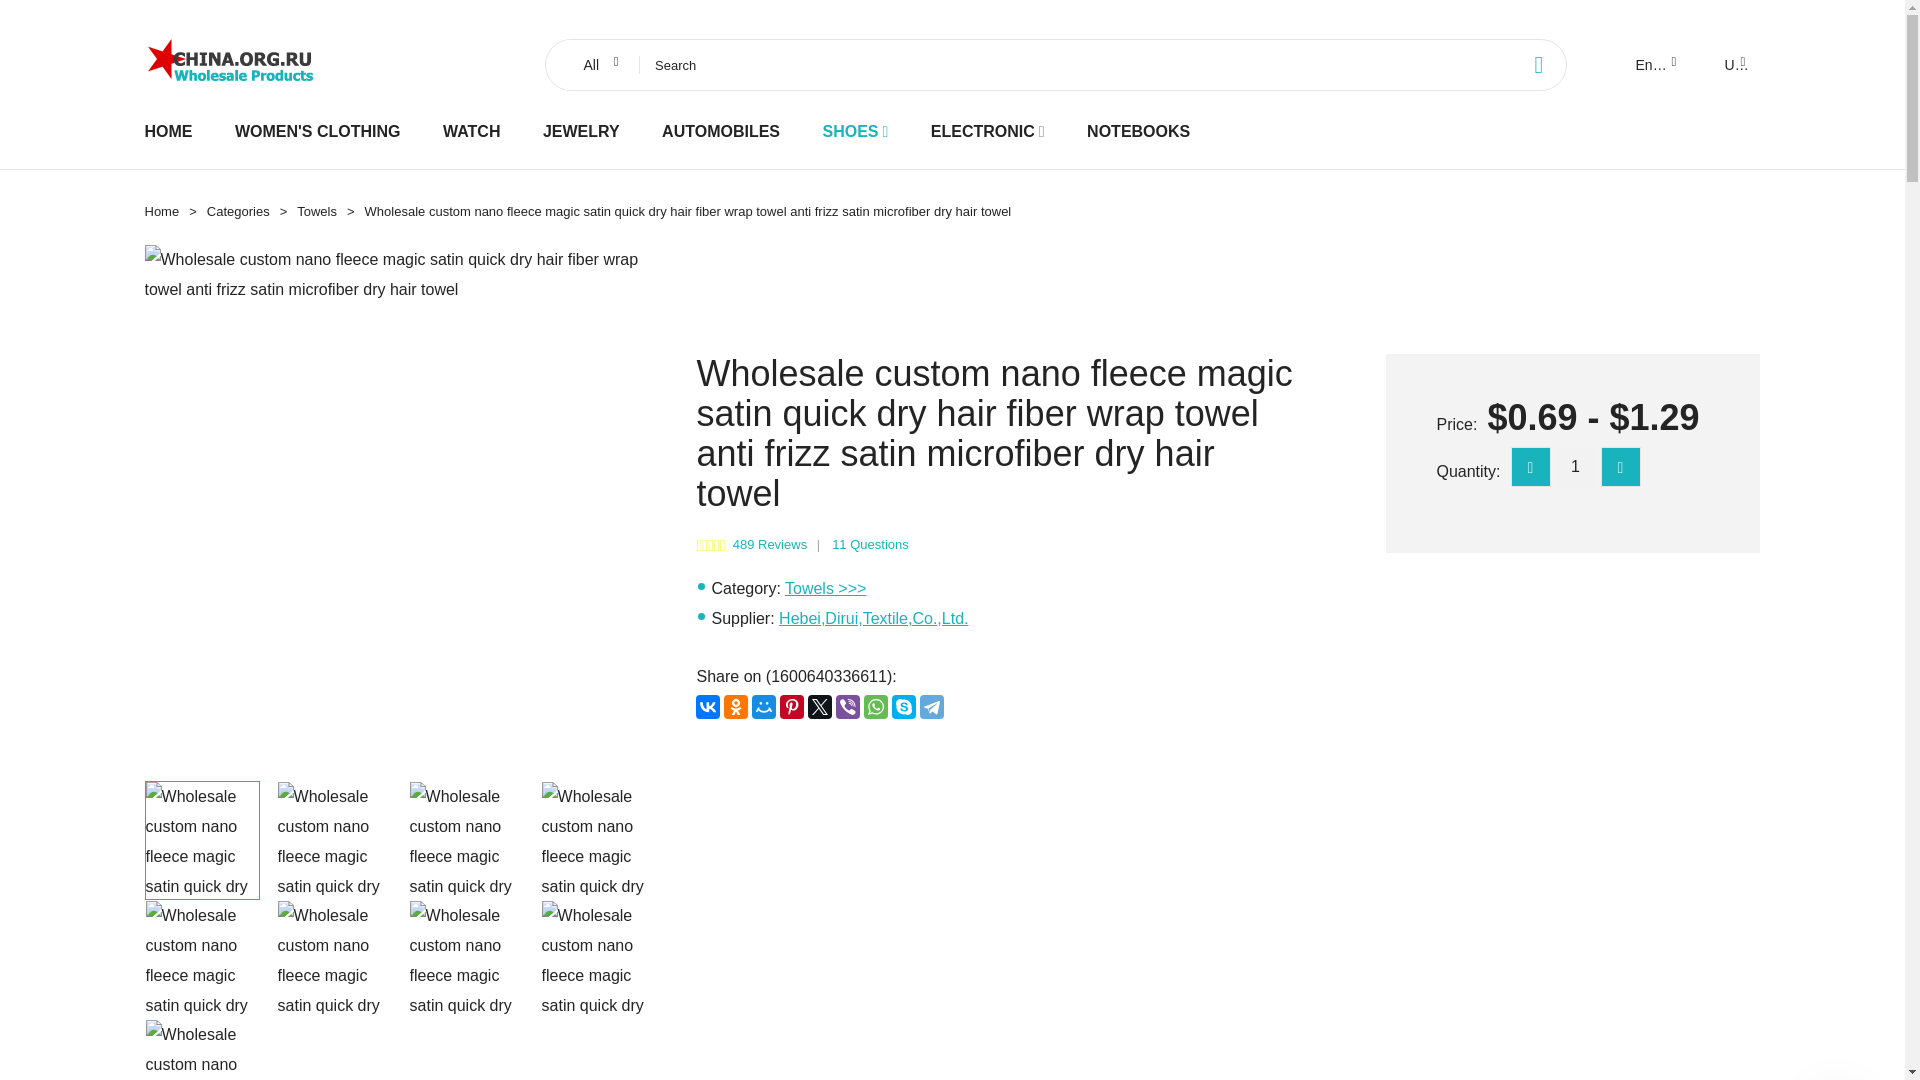 The height and width of the screenshot is (1080, 1920). What do you see at coordinates (168, 131) in the screenshot?
I see `HOME` at bounding box center [168, 131].